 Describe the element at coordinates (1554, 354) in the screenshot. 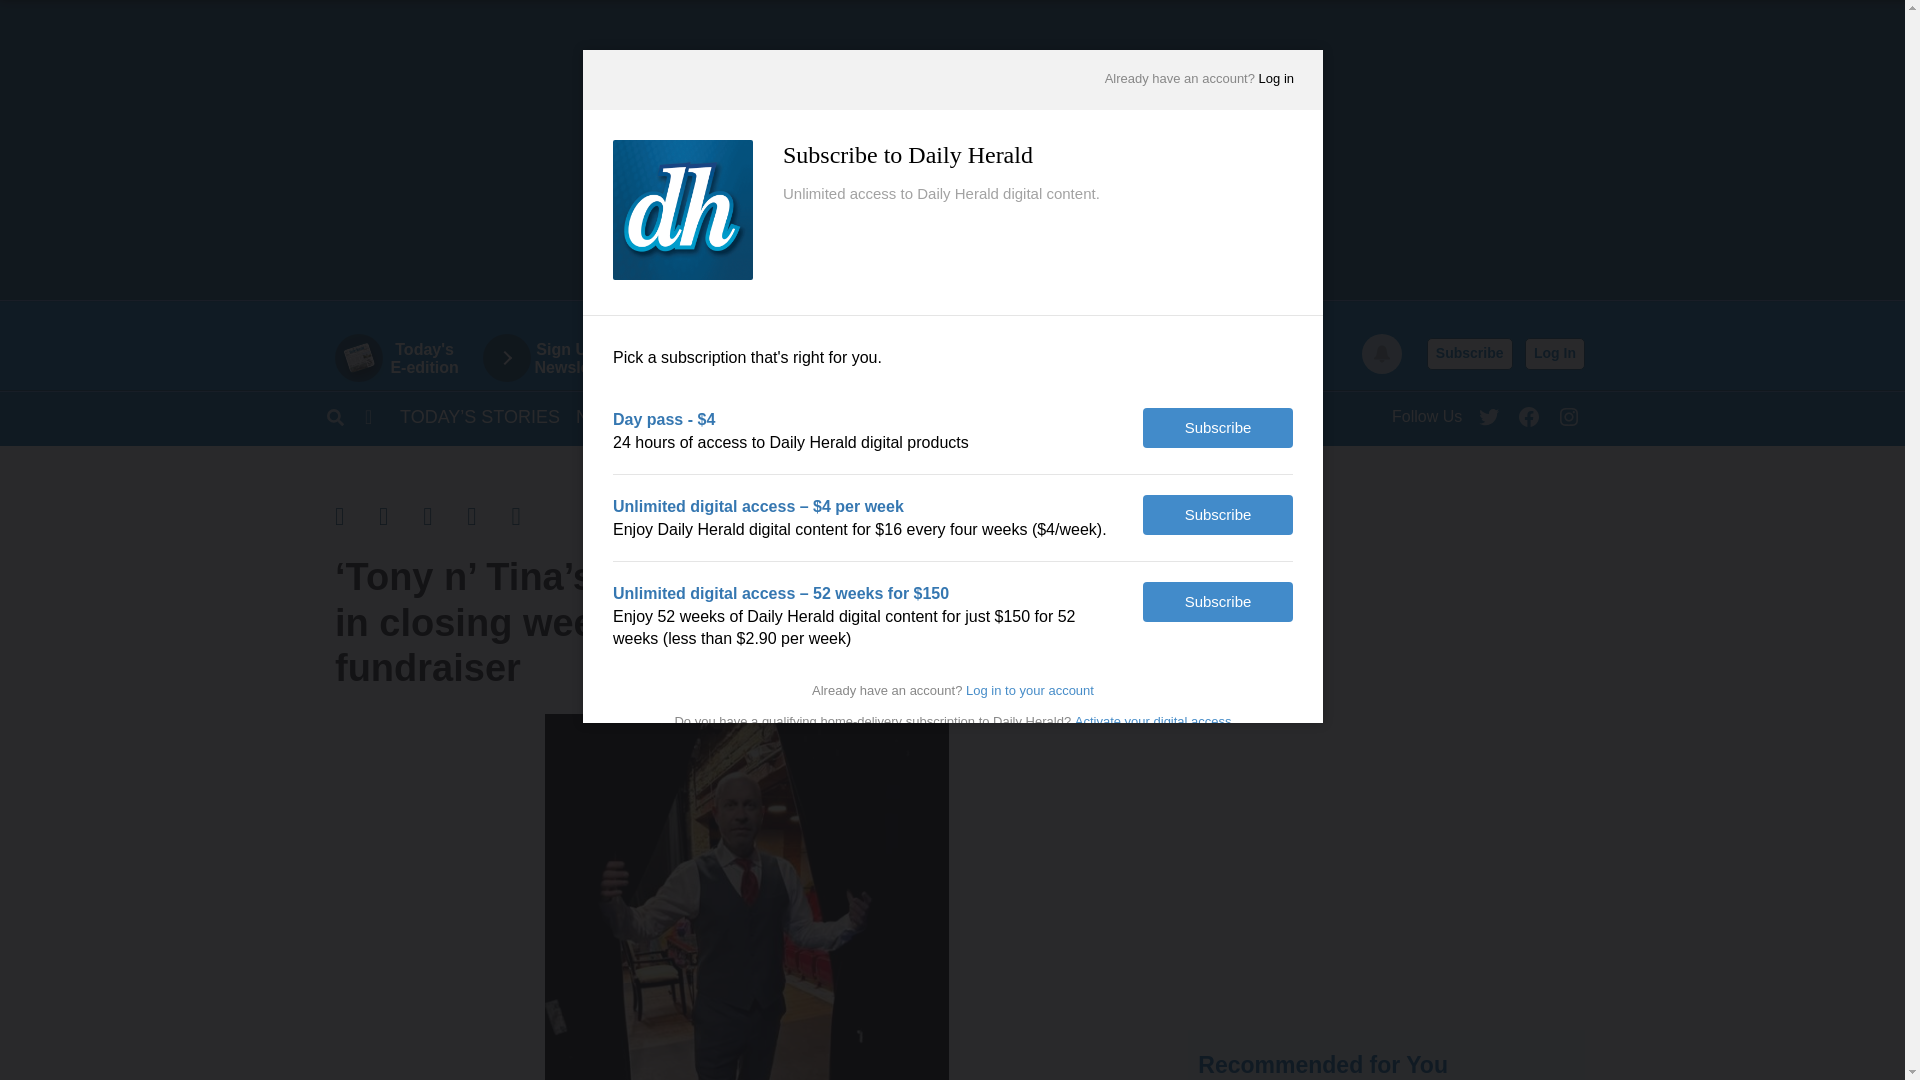

I see `Log In` at that location.